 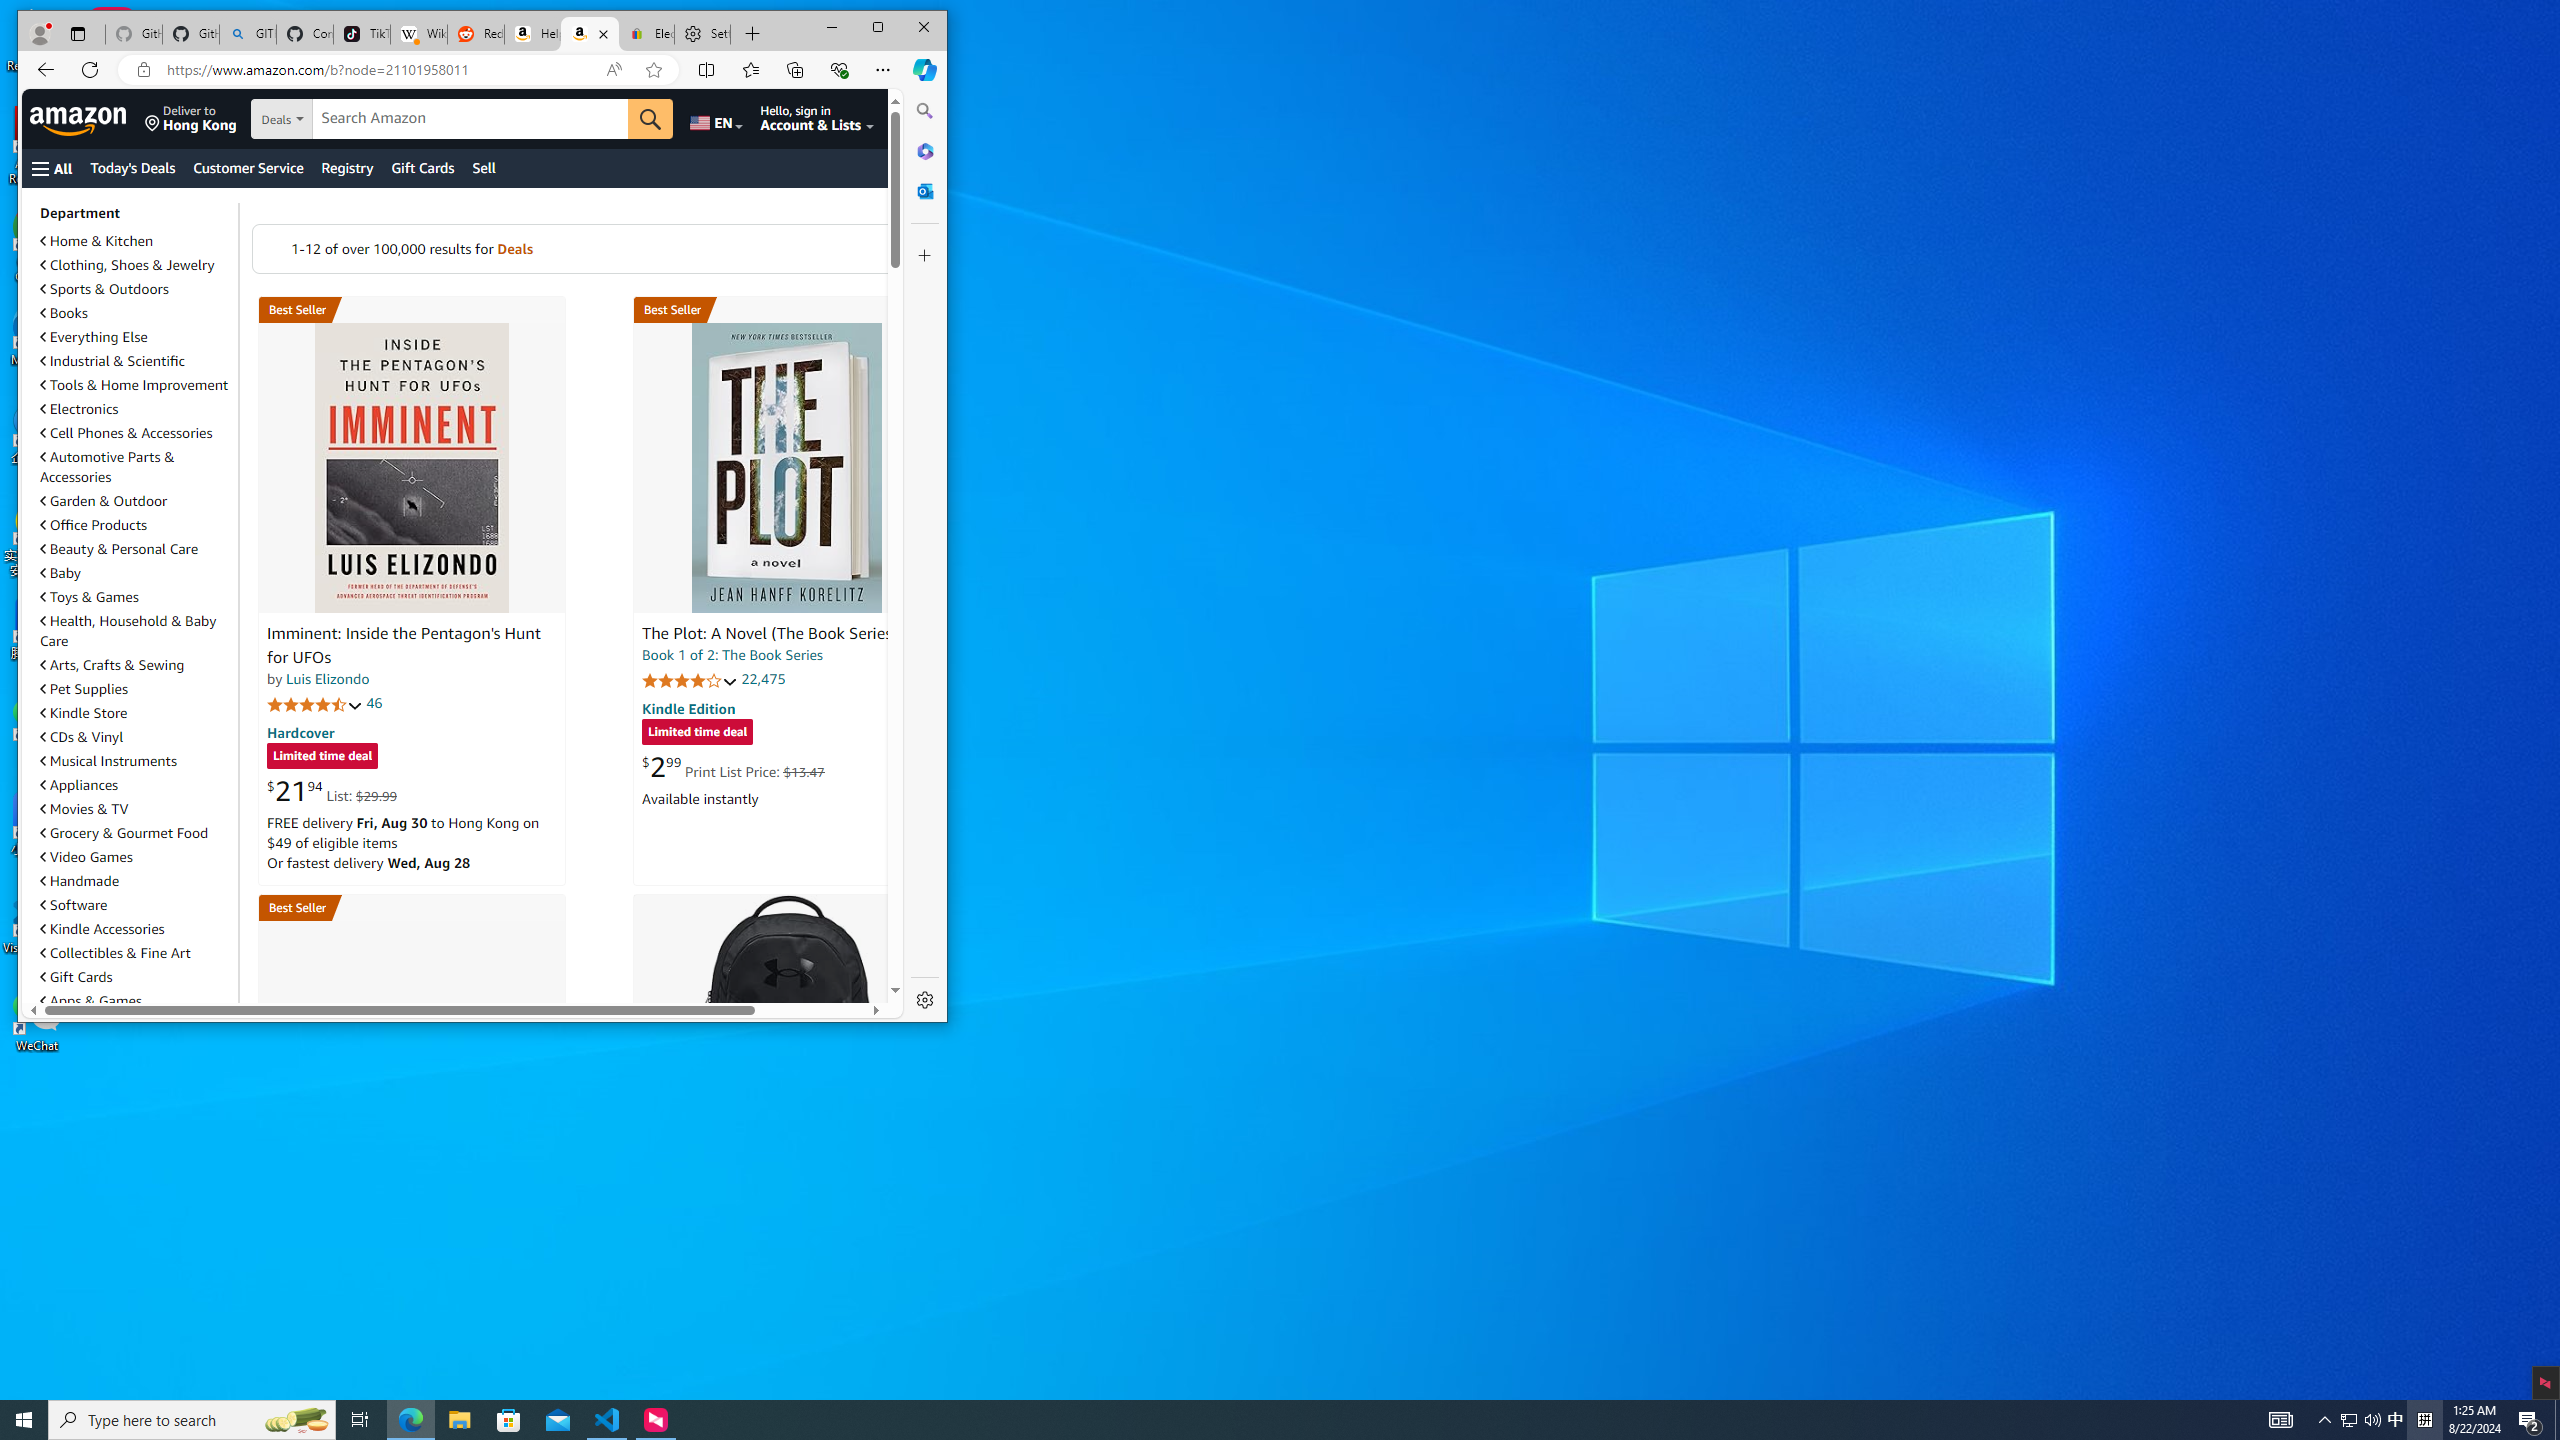 What do you see at coordinates (132, 168) in the screenshot?
I see `Search highlights icon opens search home window` at bounding box center [132, 168].